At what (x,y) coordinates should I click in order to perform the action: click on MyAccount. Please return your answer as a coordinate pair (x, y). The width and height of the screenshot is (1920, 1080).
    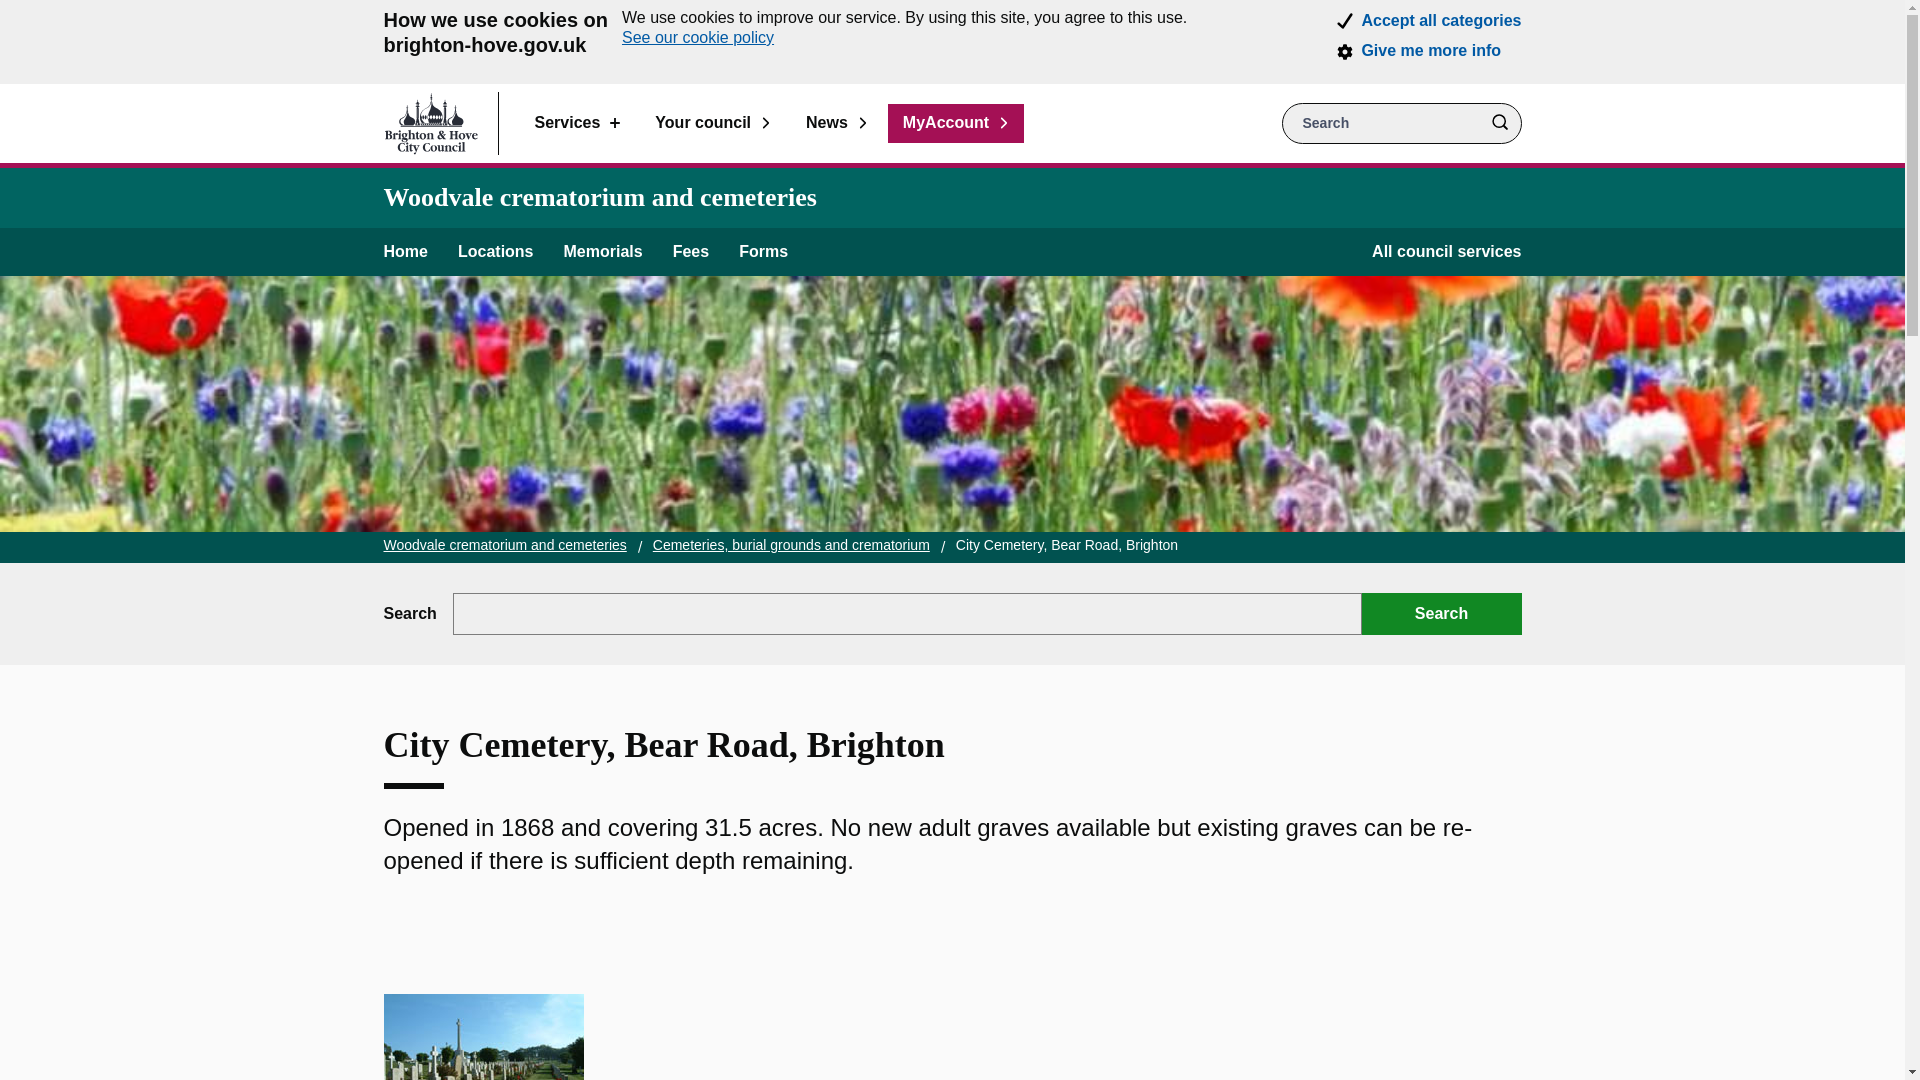
    Looking at the image, I should click on (955, 122).